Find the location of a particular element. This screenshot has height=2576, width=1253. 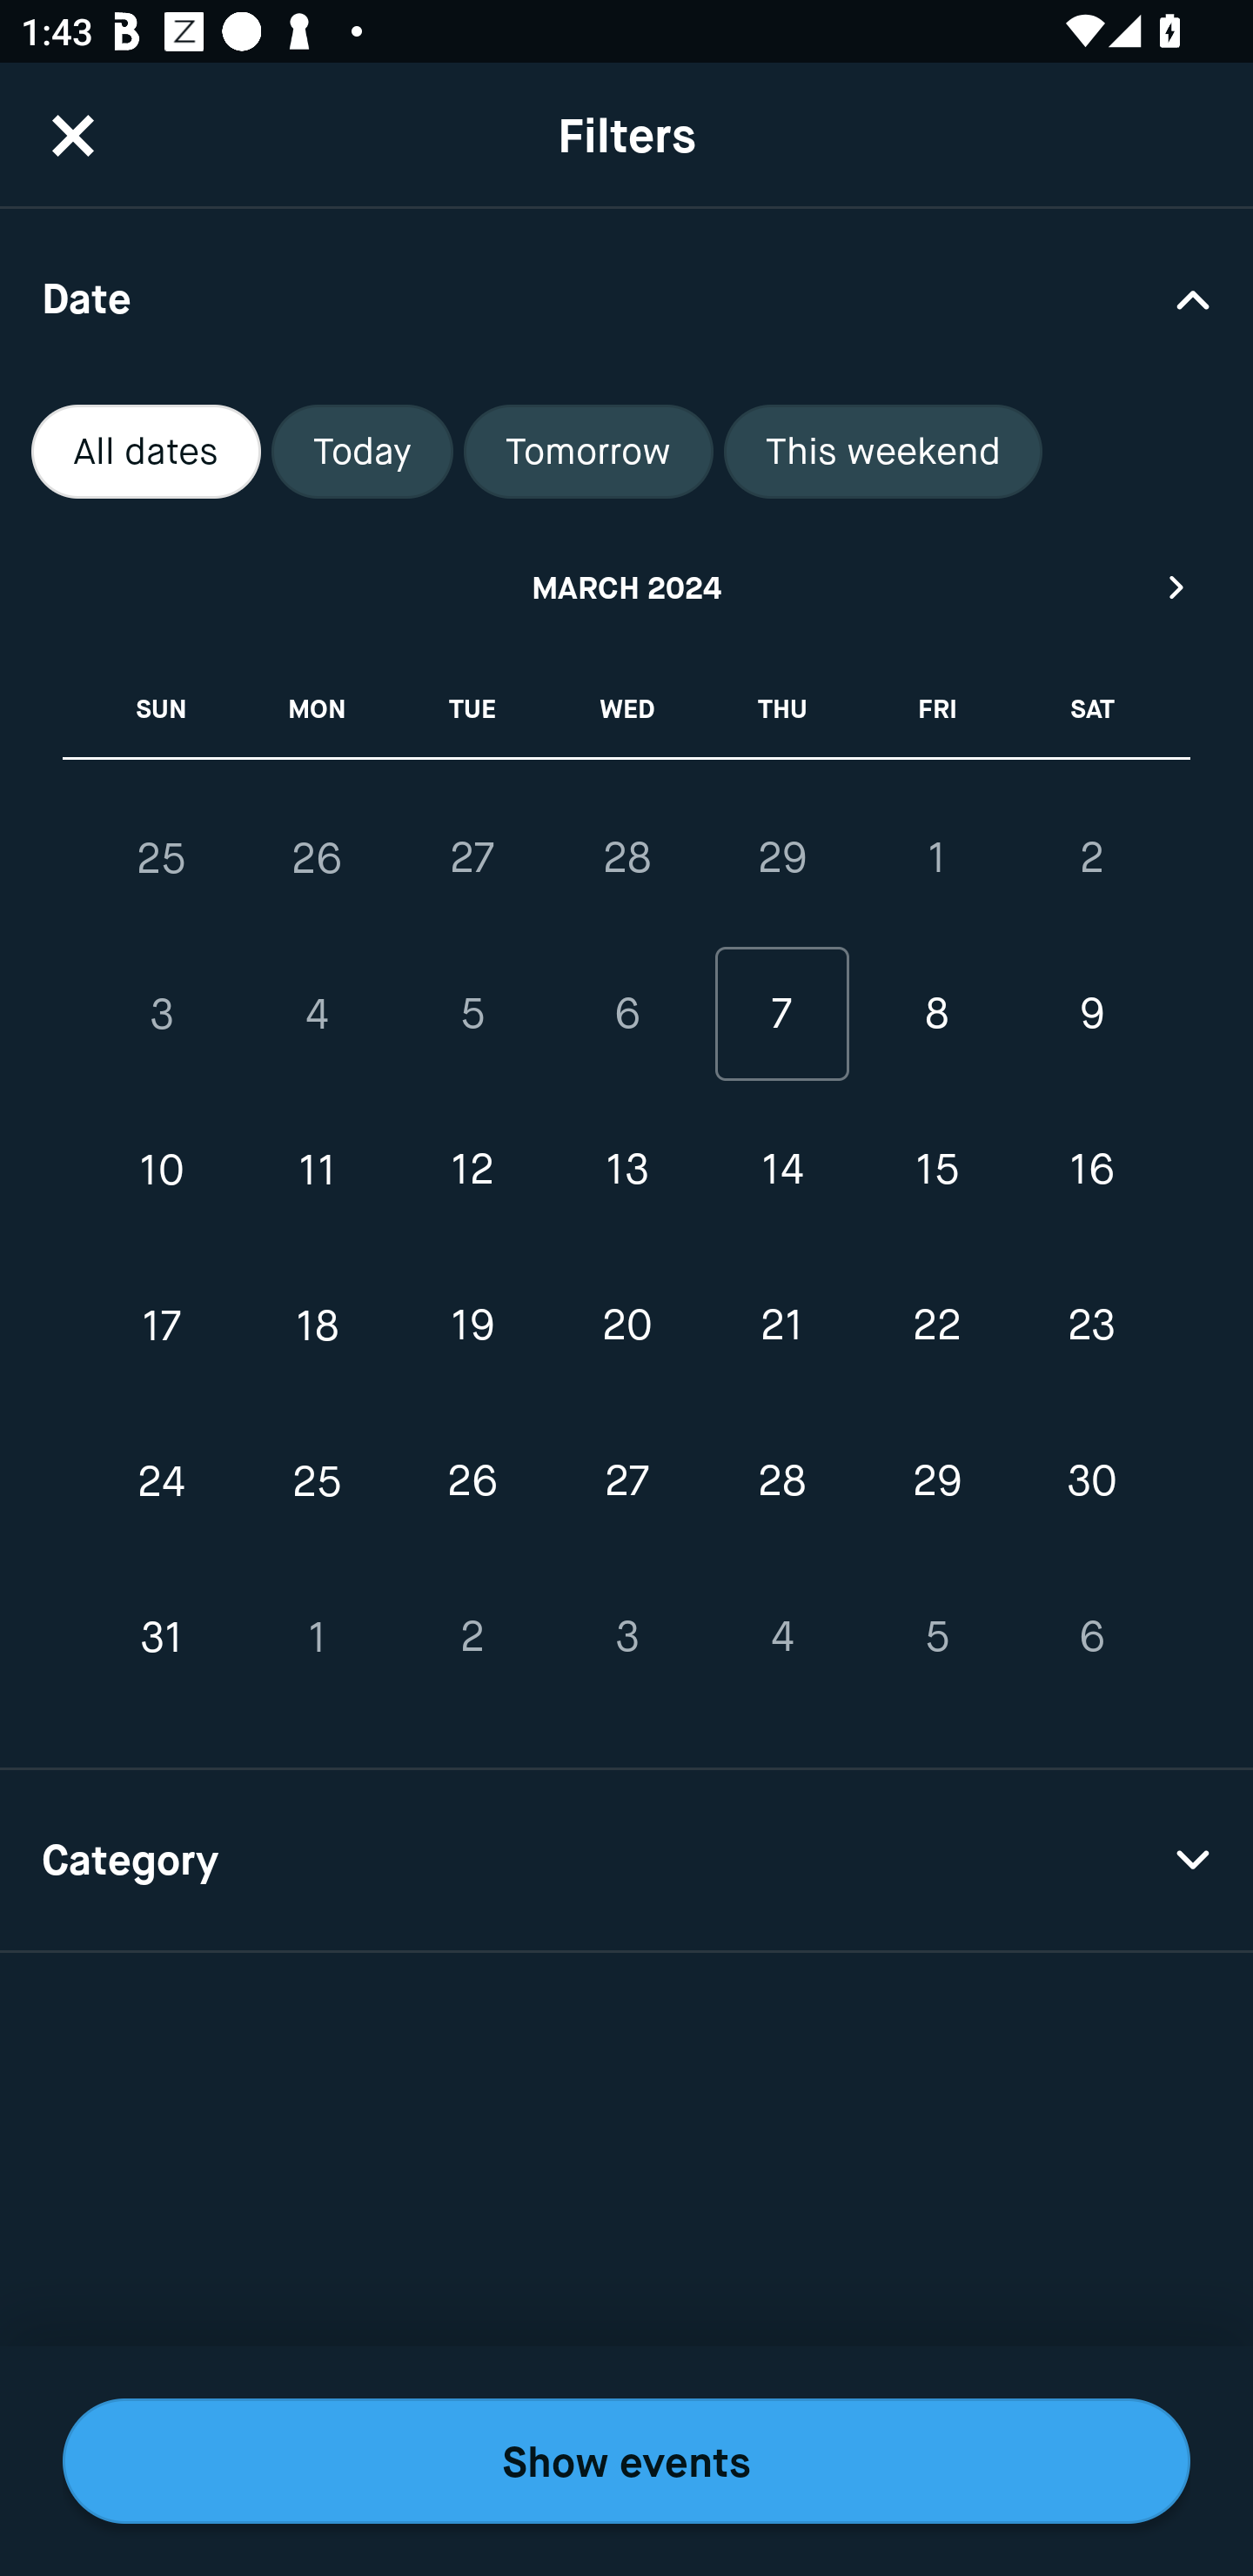

5 is located at coordinates (936, 1636).